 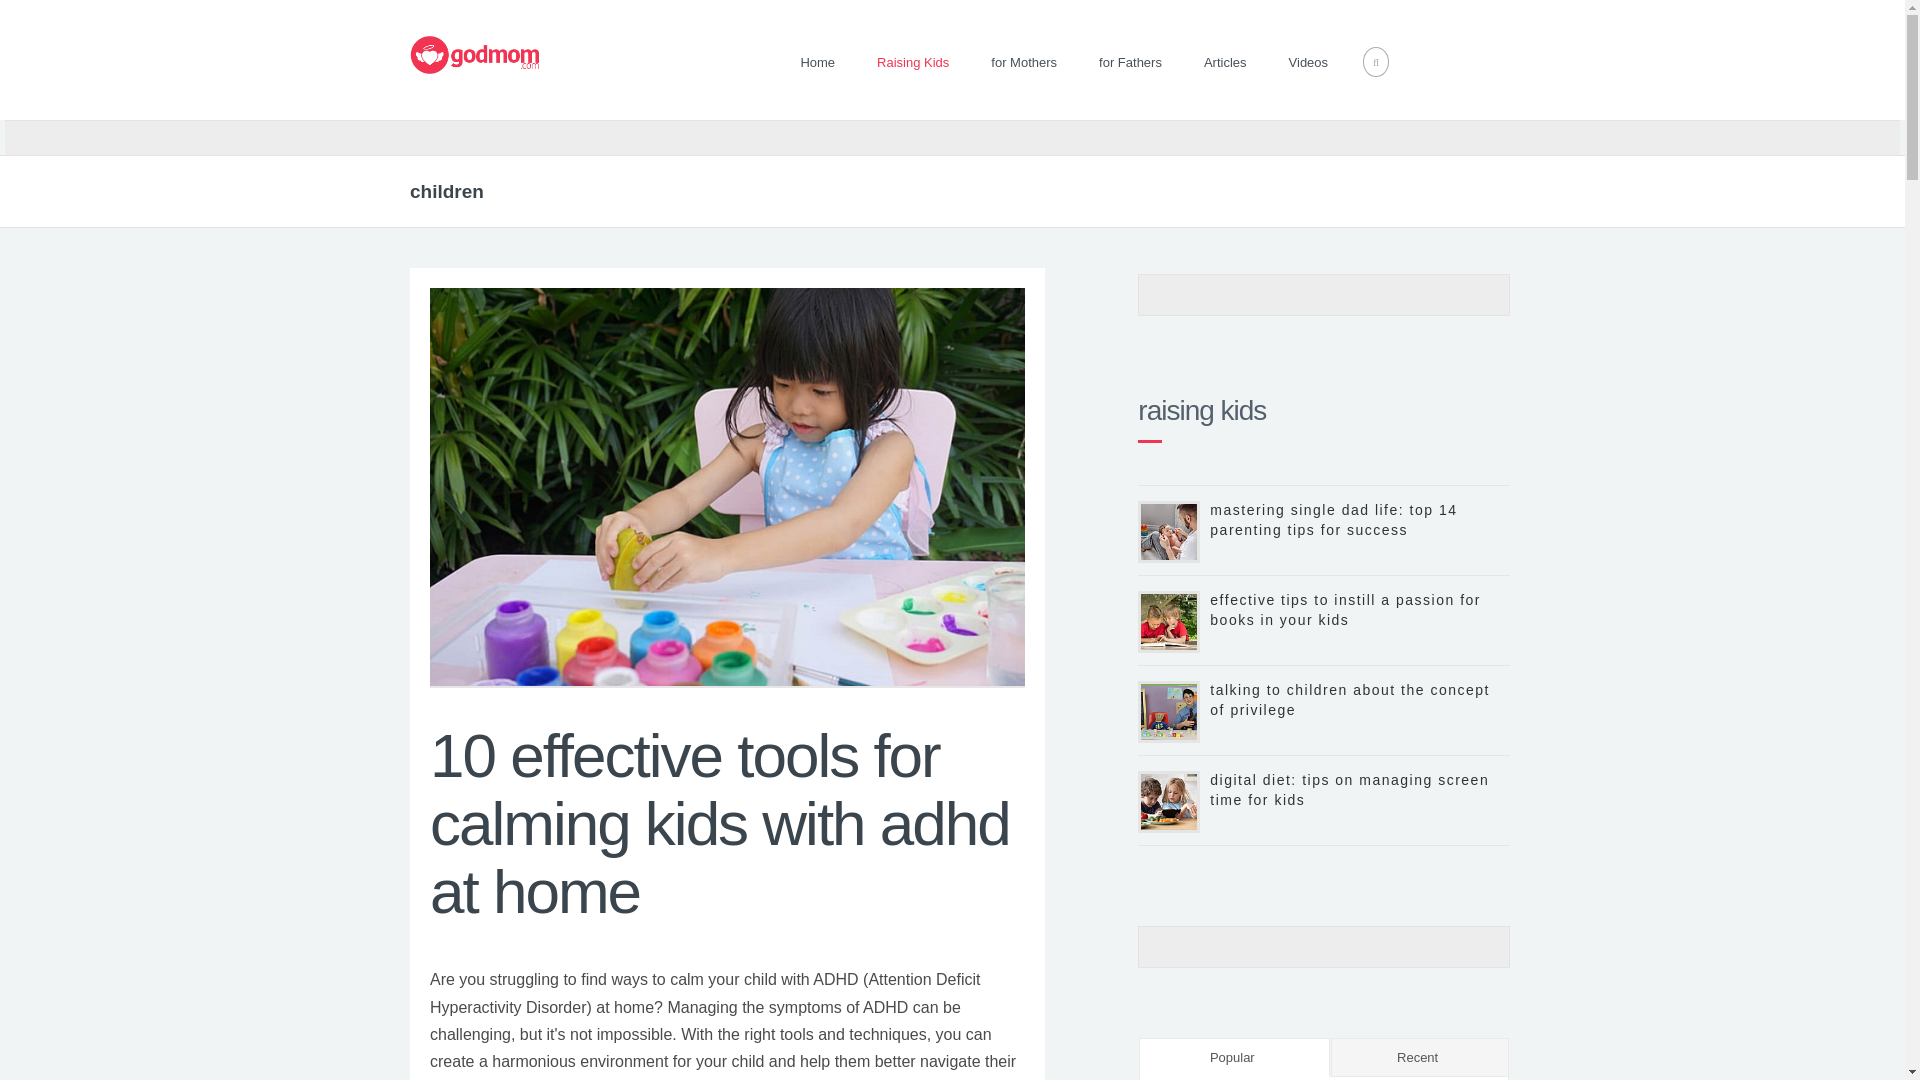 I want to click on mastering single dad life: top 14 parenting tips for success, so click(x=1333, y=520).